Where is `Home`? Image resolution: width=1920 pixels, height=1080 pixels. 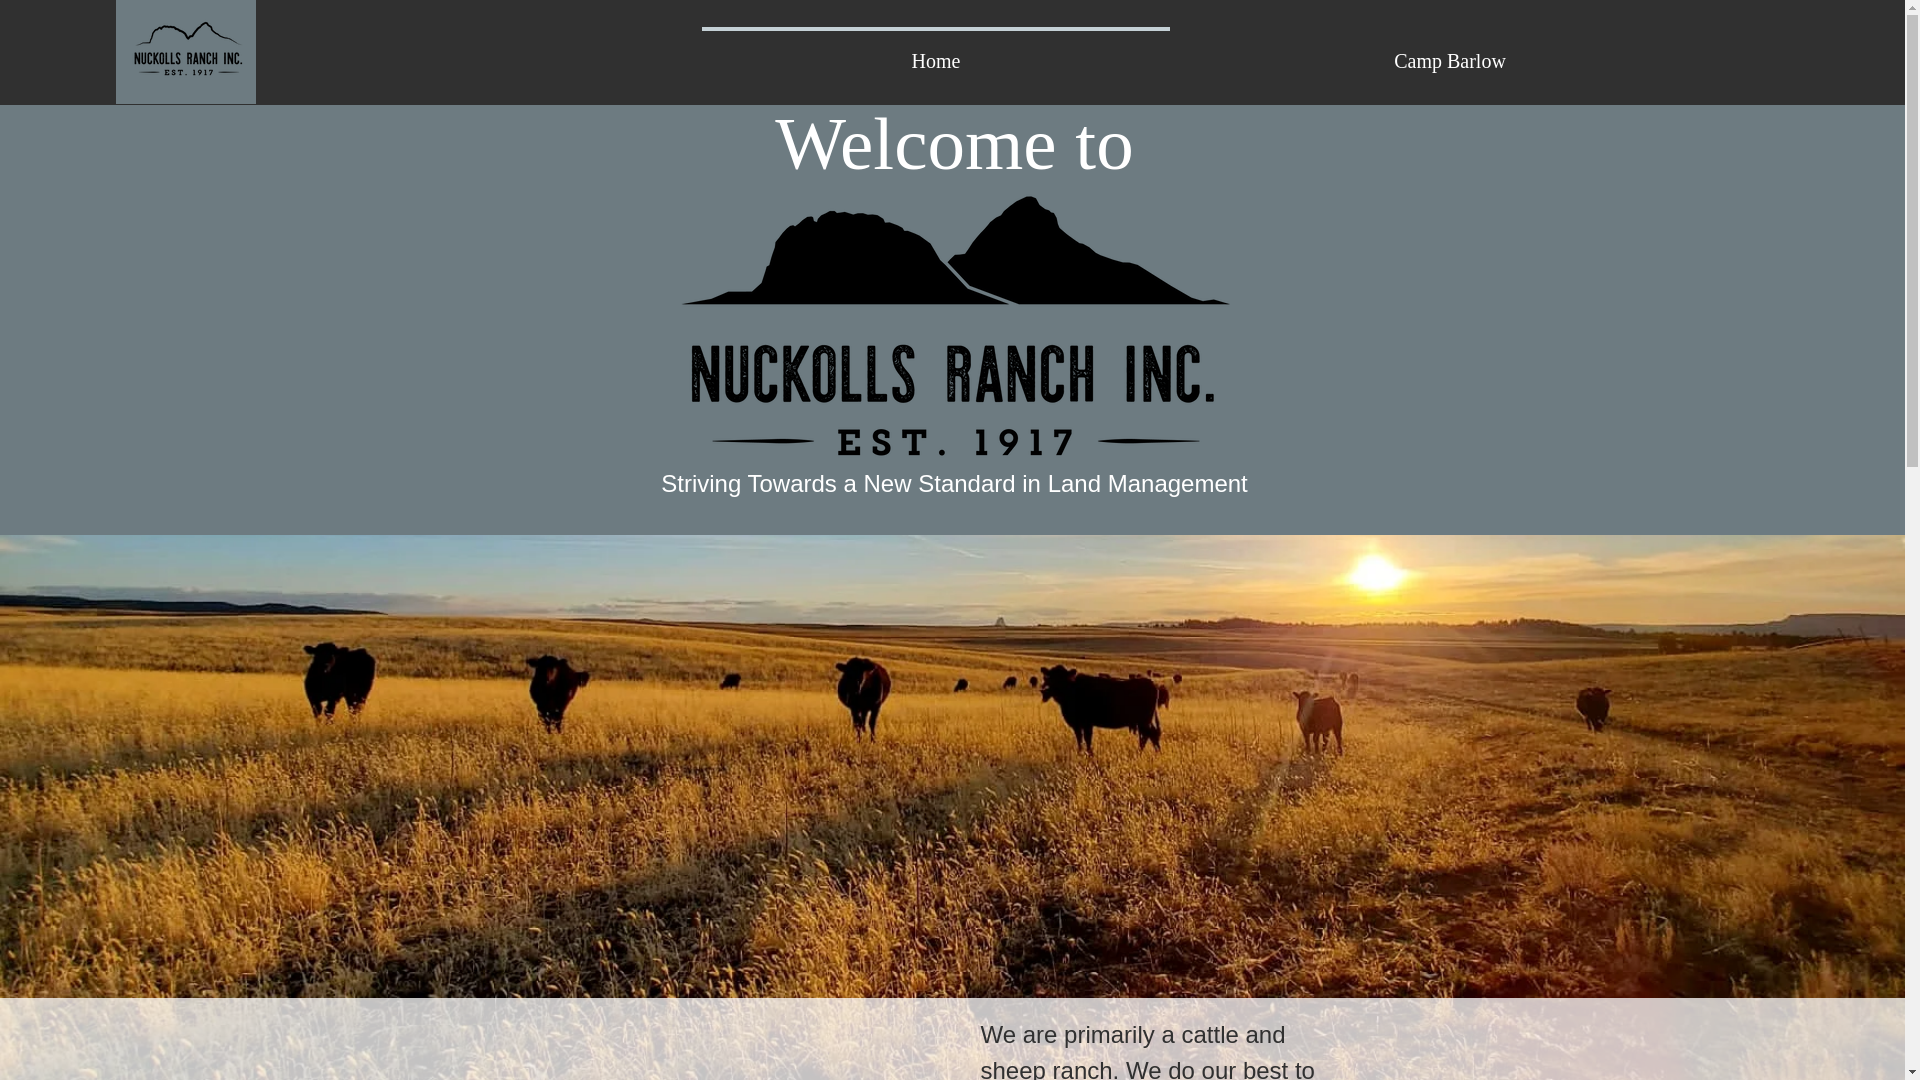
Home is located at coordinates (936, 52).